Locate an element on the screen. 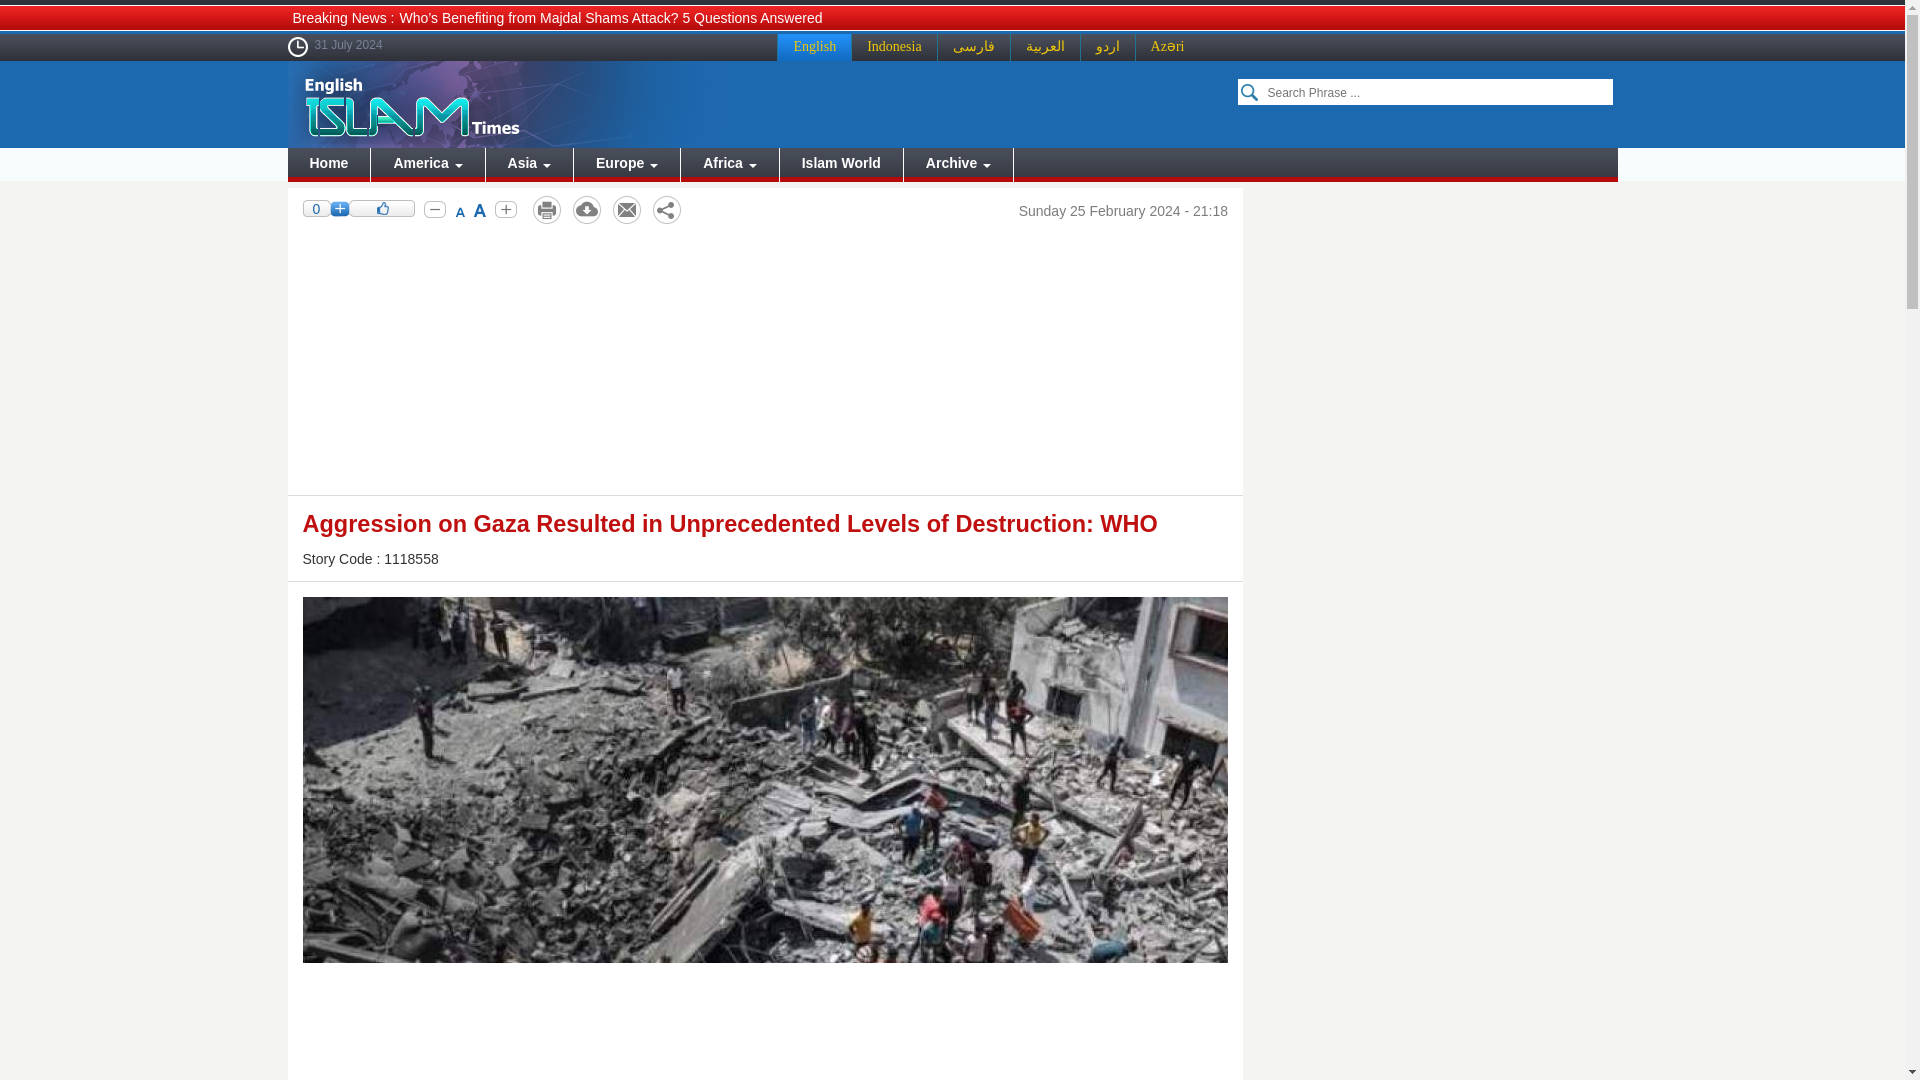  America is located at coordinates (426, 164).